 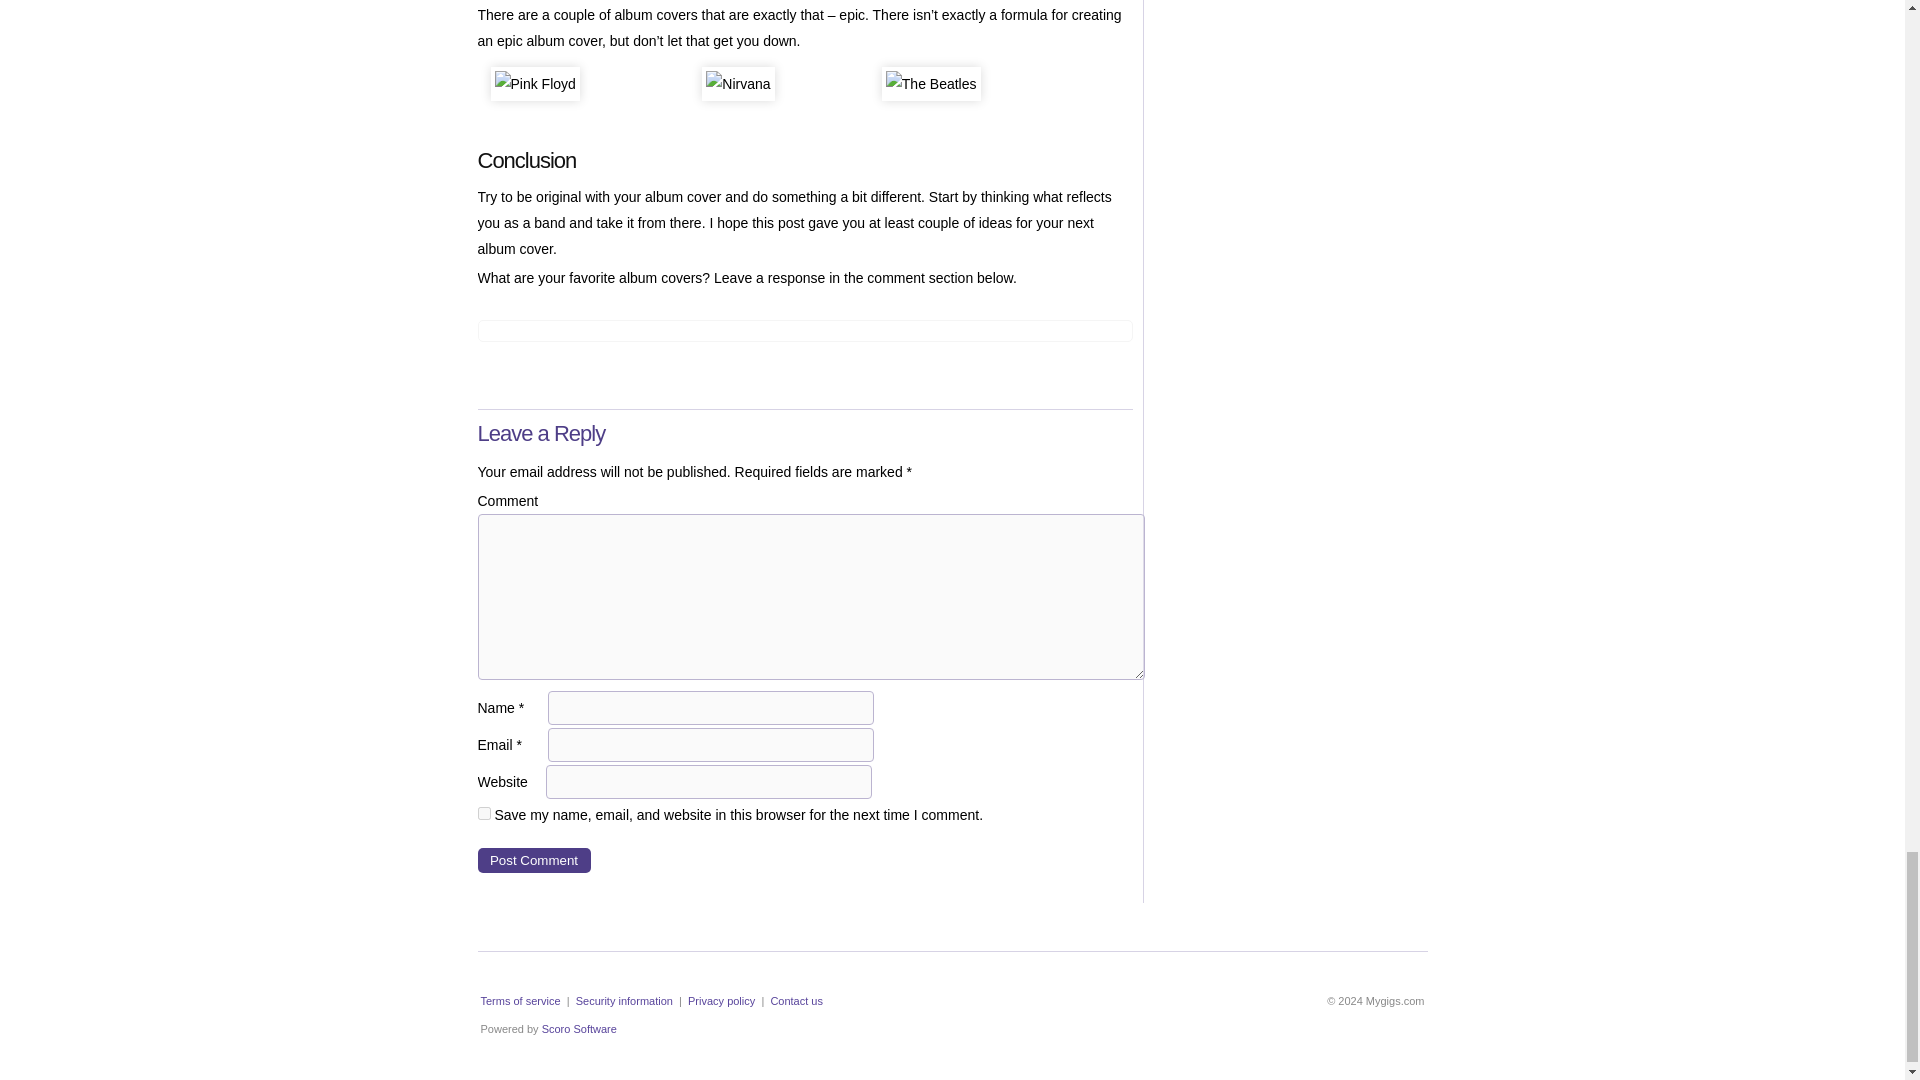 I want to click on Scoro Software, so click(x=578, y=1028).